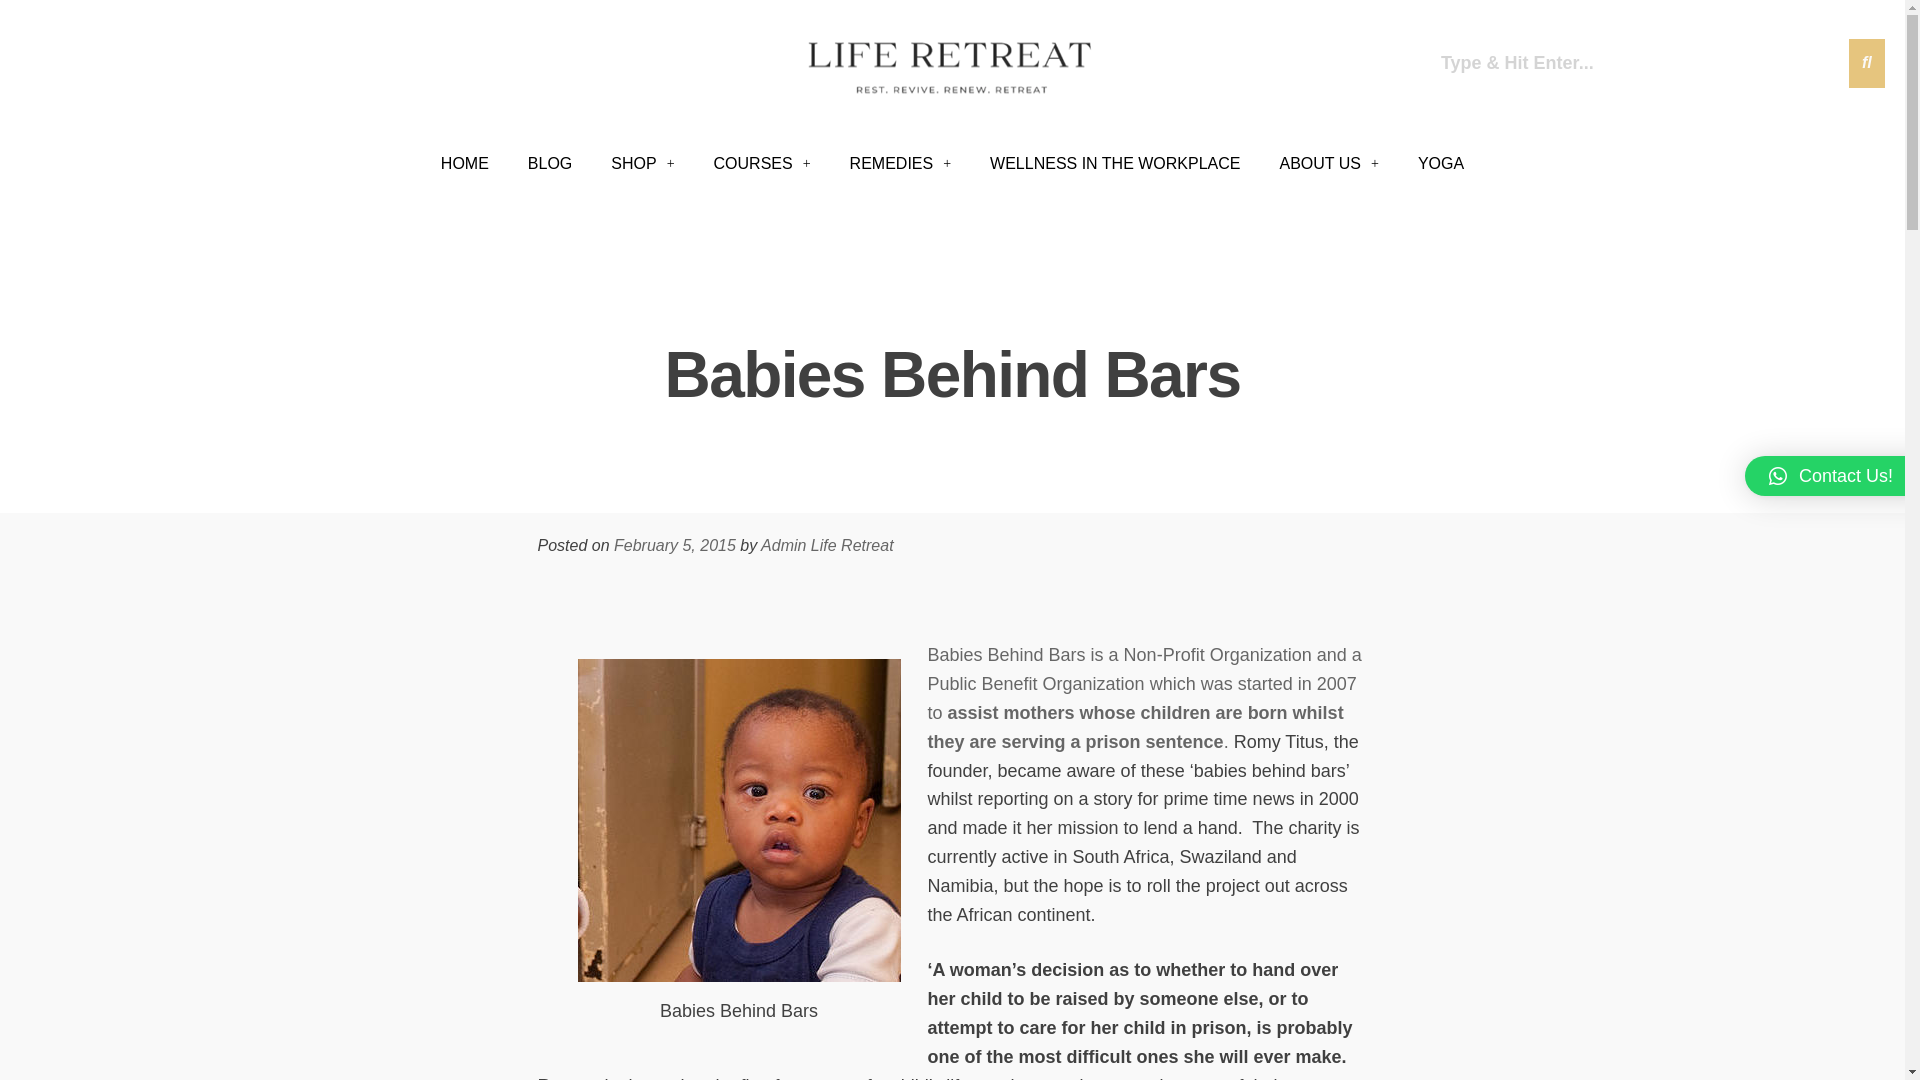 The height and width of the screenshot is (1080, 1920). Describe the element at coordinates (464, 164) in the screenshot. I see `HOME` at that location.